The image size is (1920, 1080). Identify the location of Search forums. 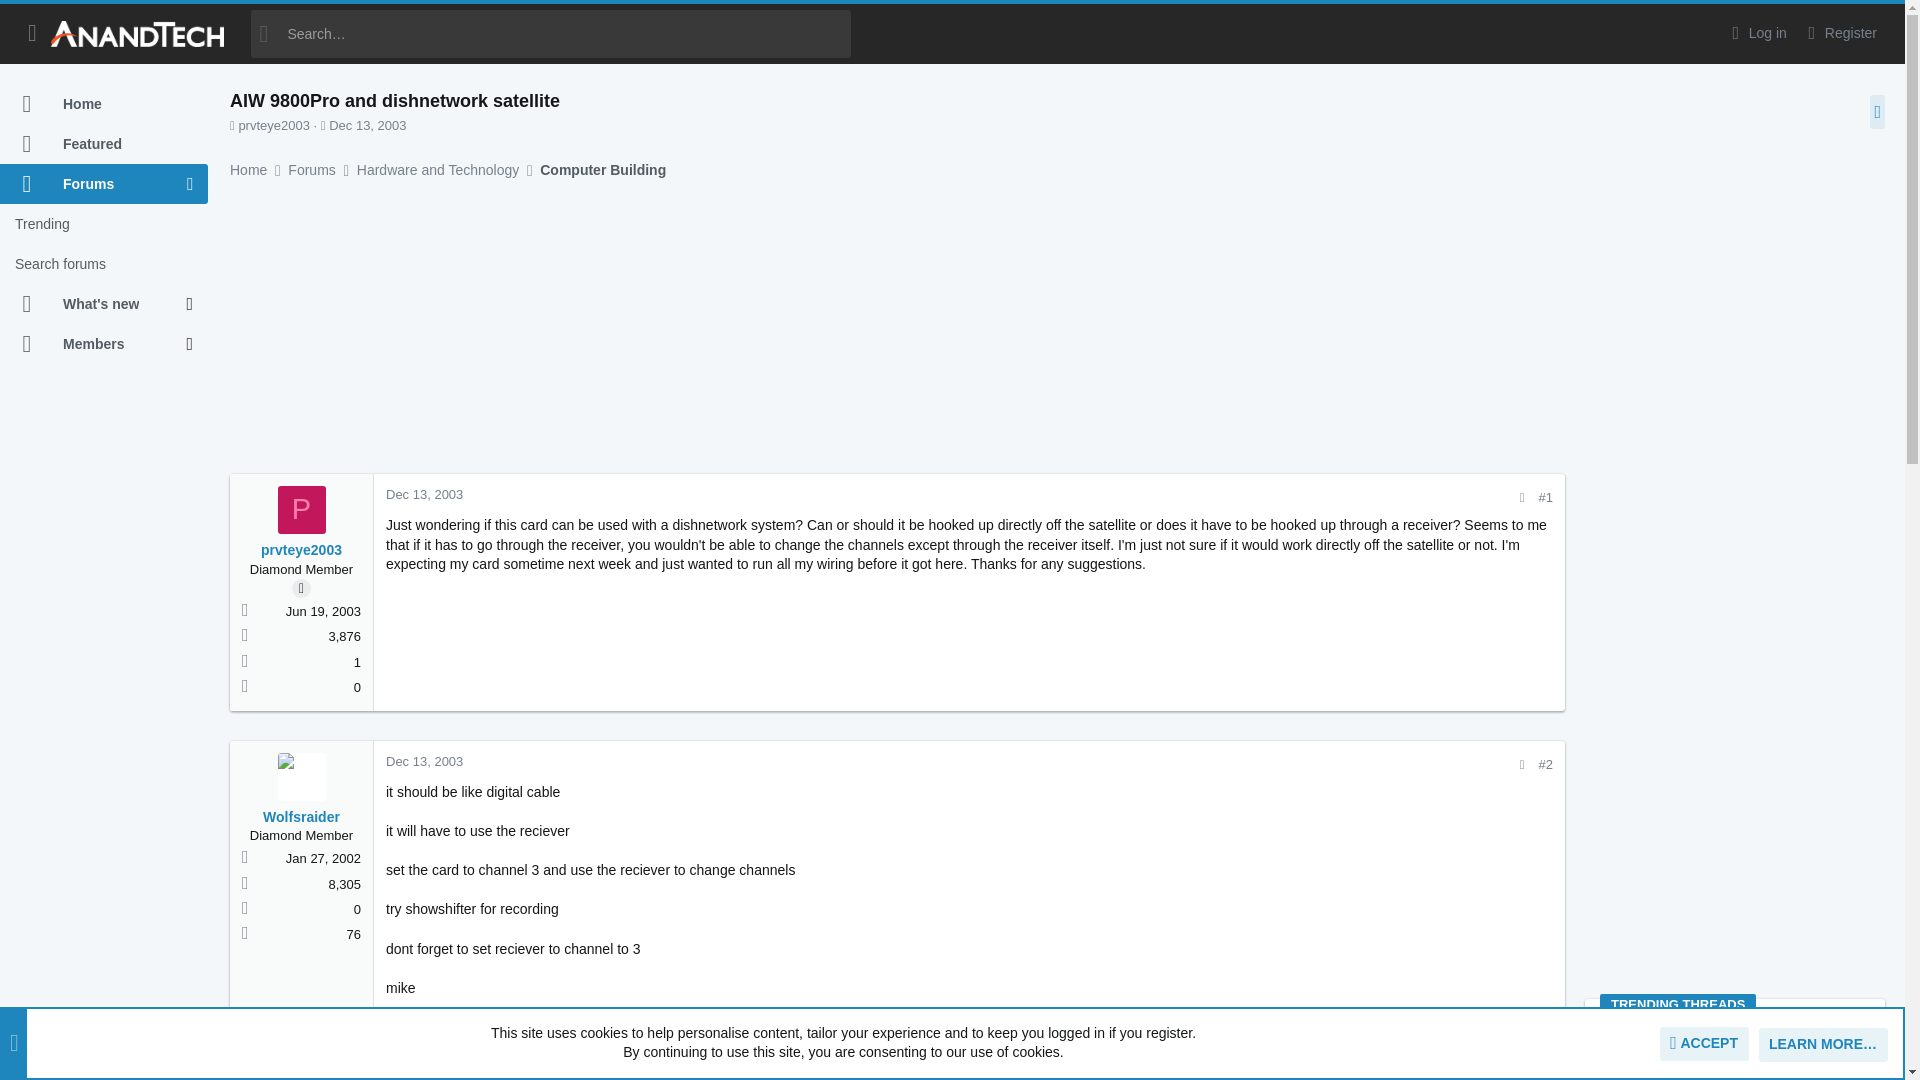
(104, 264).